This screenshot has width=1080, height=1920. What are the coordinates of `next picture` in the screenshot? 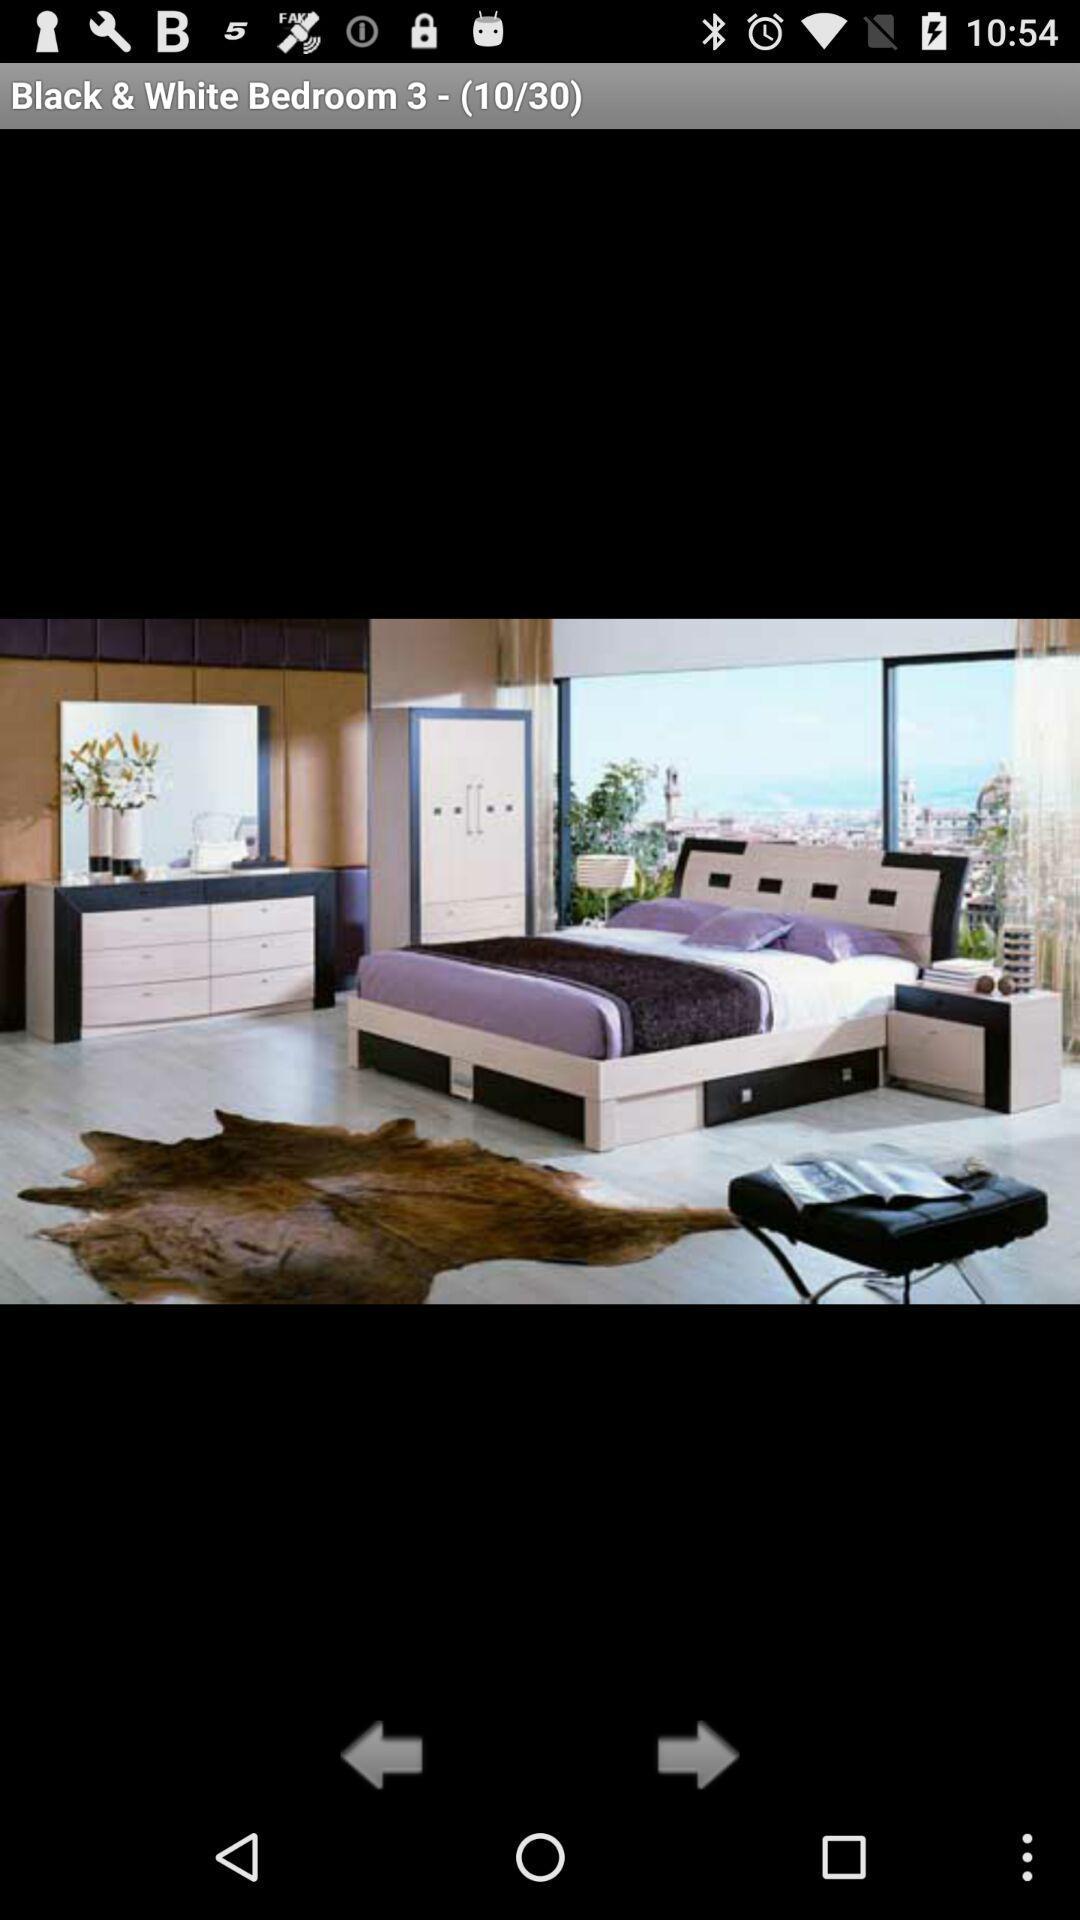 It's located at (692, 1757).